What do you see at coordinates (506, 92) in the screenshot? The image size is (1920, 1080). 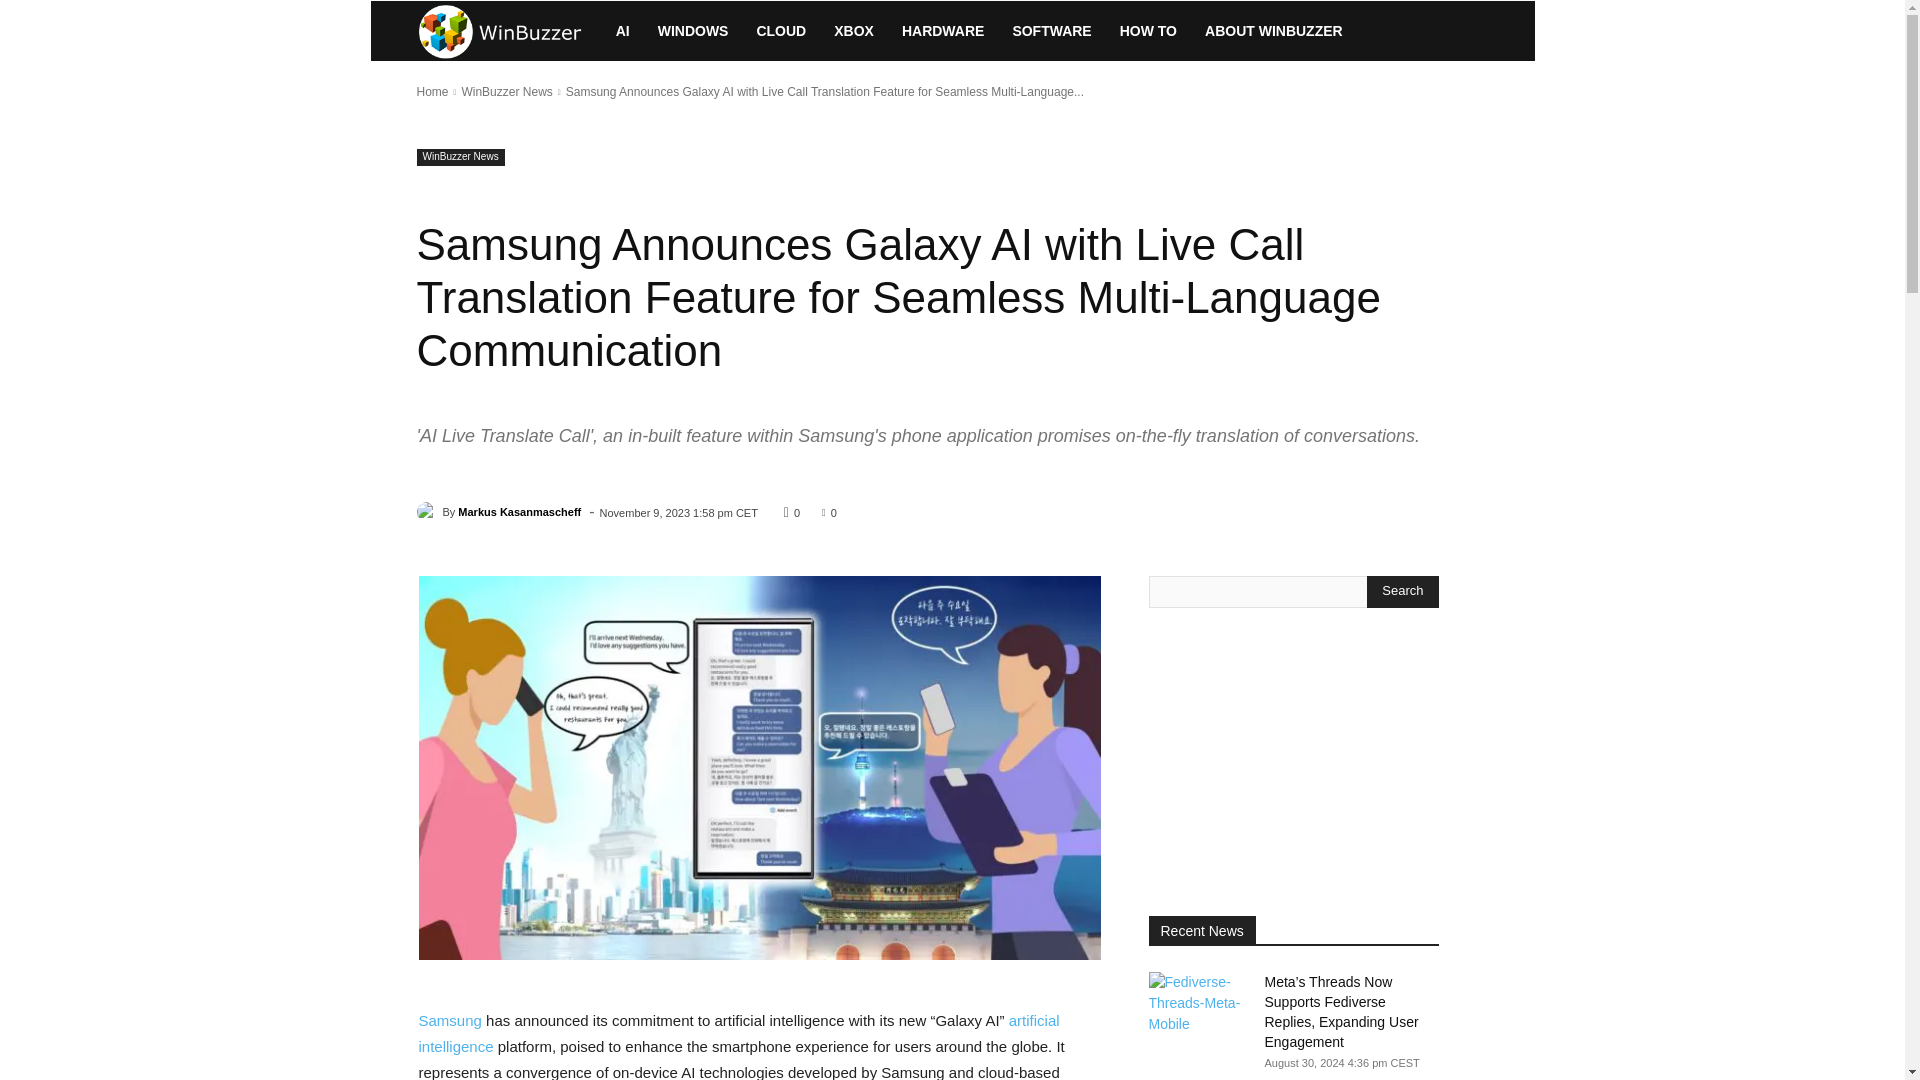 I see `View all posts in WinBuzzer News` at bounding box center [506, 92].